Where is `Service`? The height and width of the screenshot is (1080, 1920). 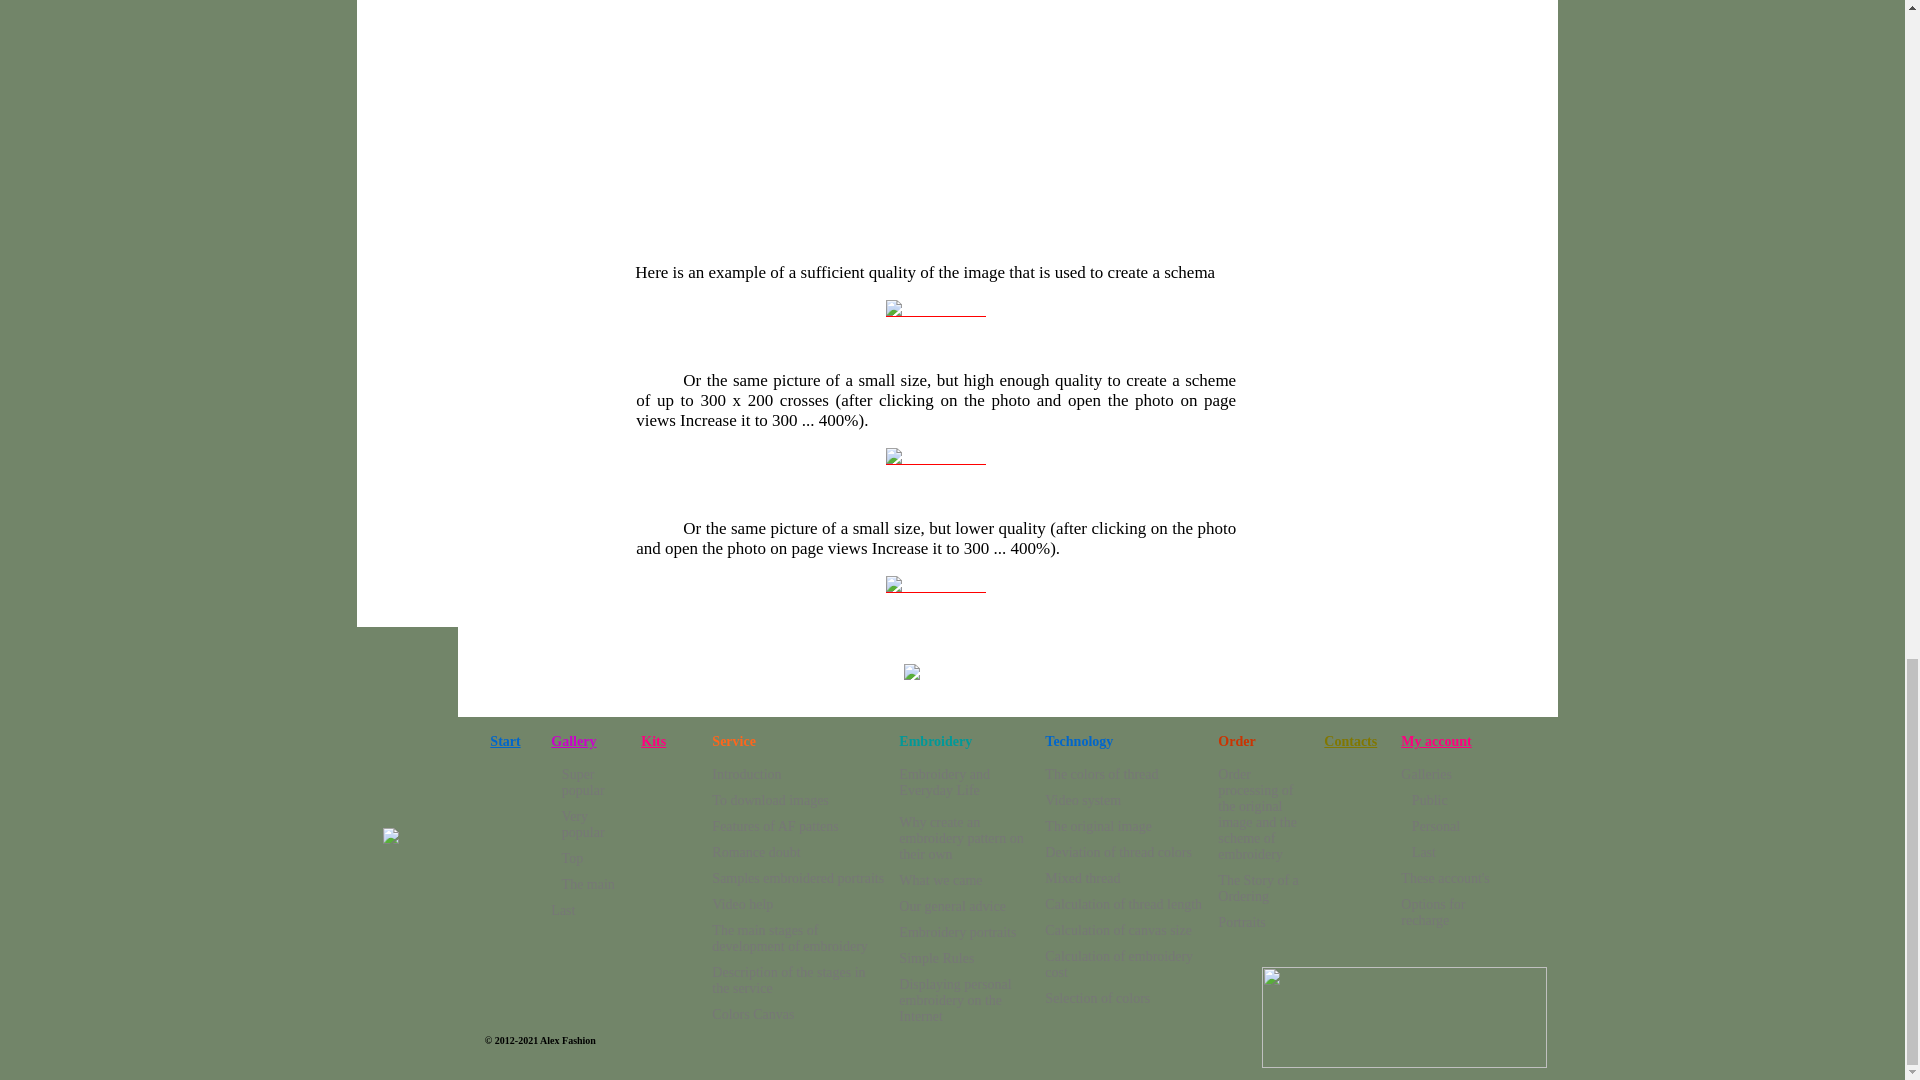
Service is located at coordinates (578, 782).